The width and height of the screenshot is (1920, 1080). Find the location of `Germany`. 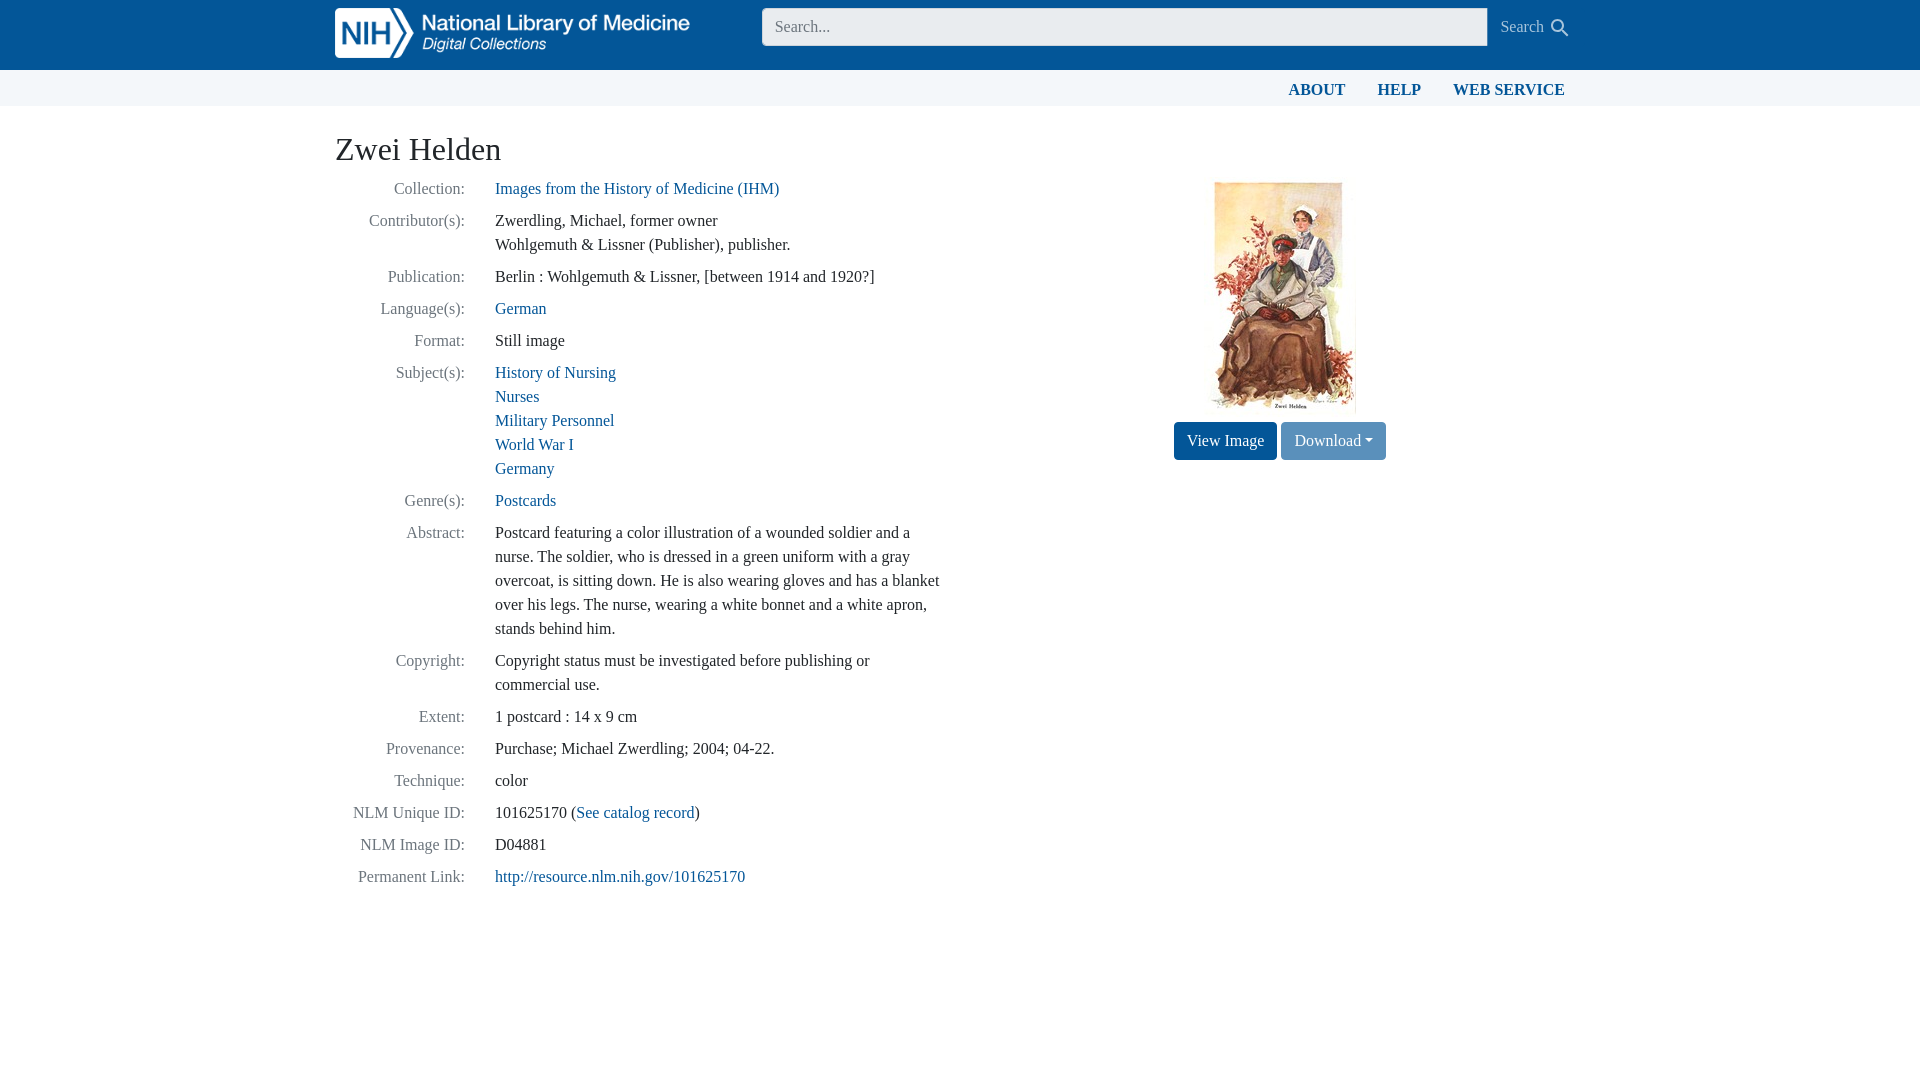

Germany is located at coordinates (524, 468).